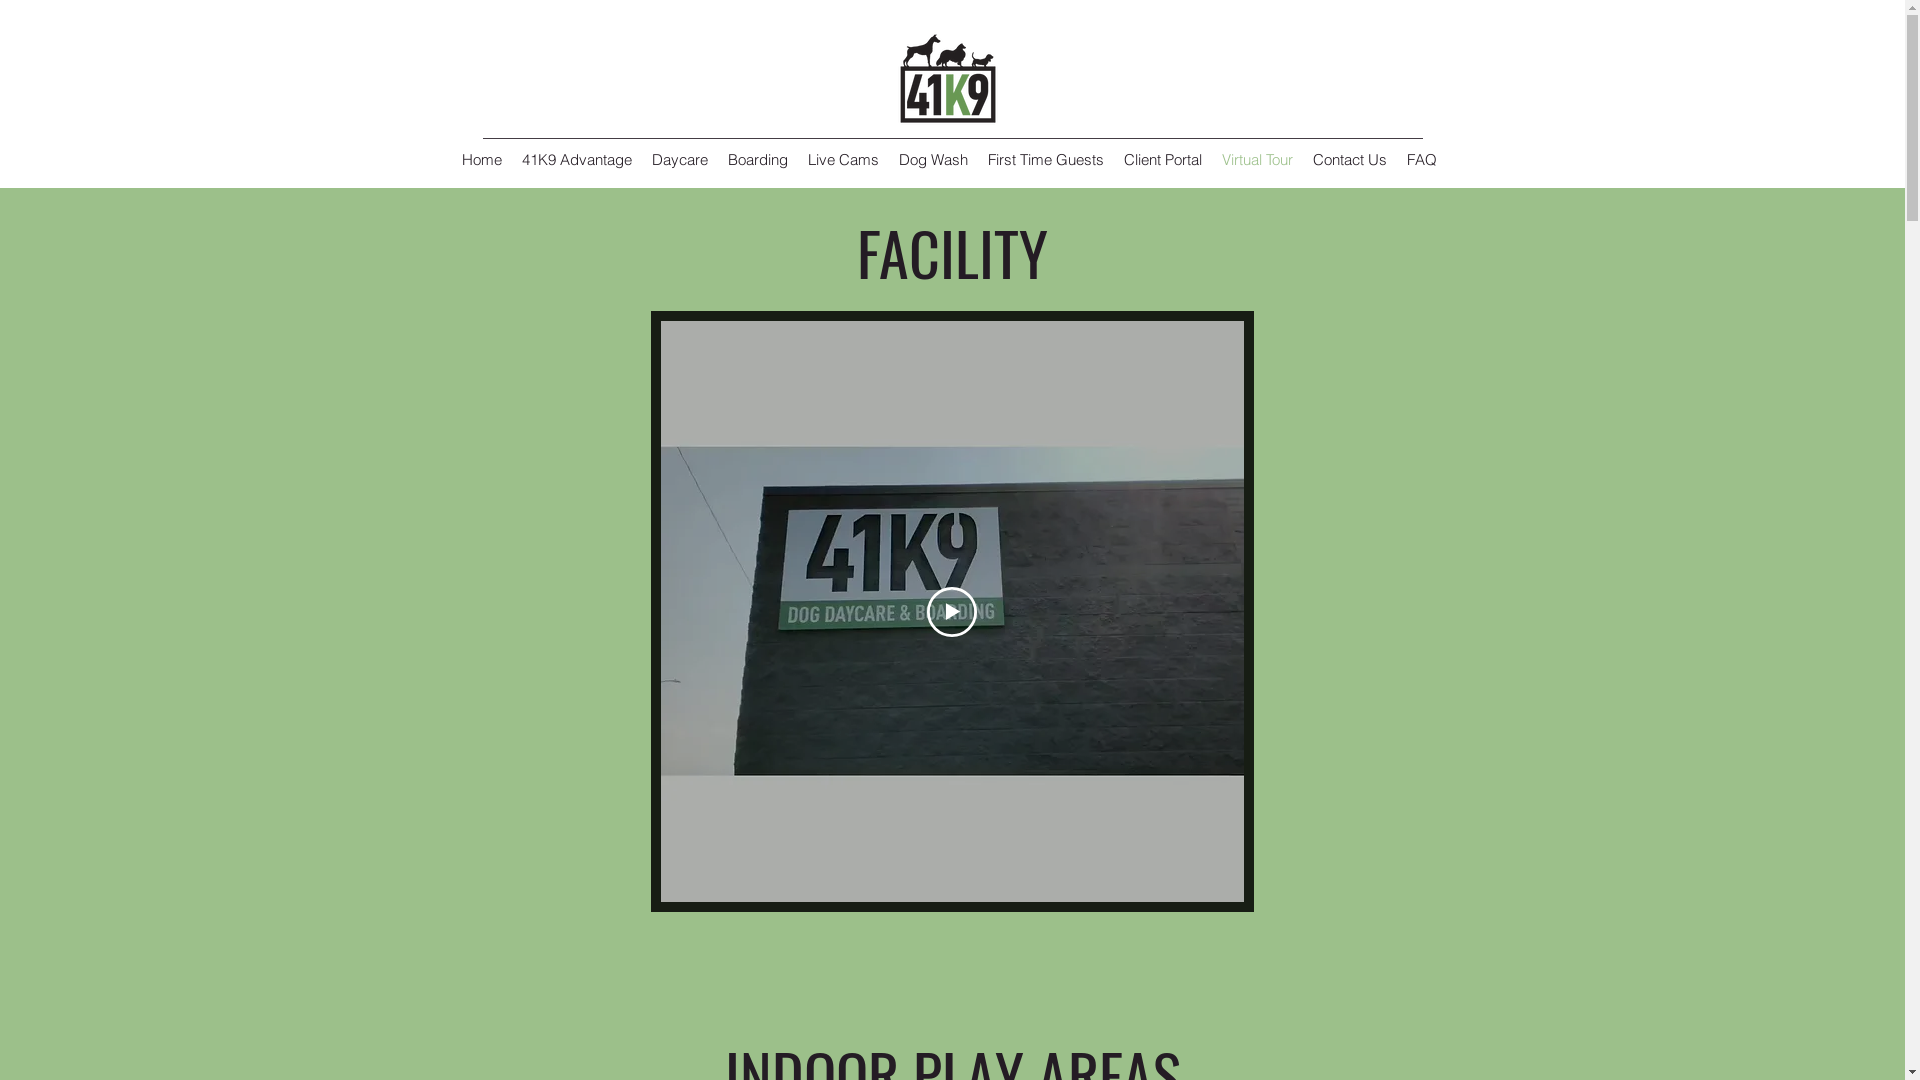 This screenshot has width=1920, height=1080. Describe the element at coordinates (1350, 160) in the screenshot. I see `Contact Us` at that location.